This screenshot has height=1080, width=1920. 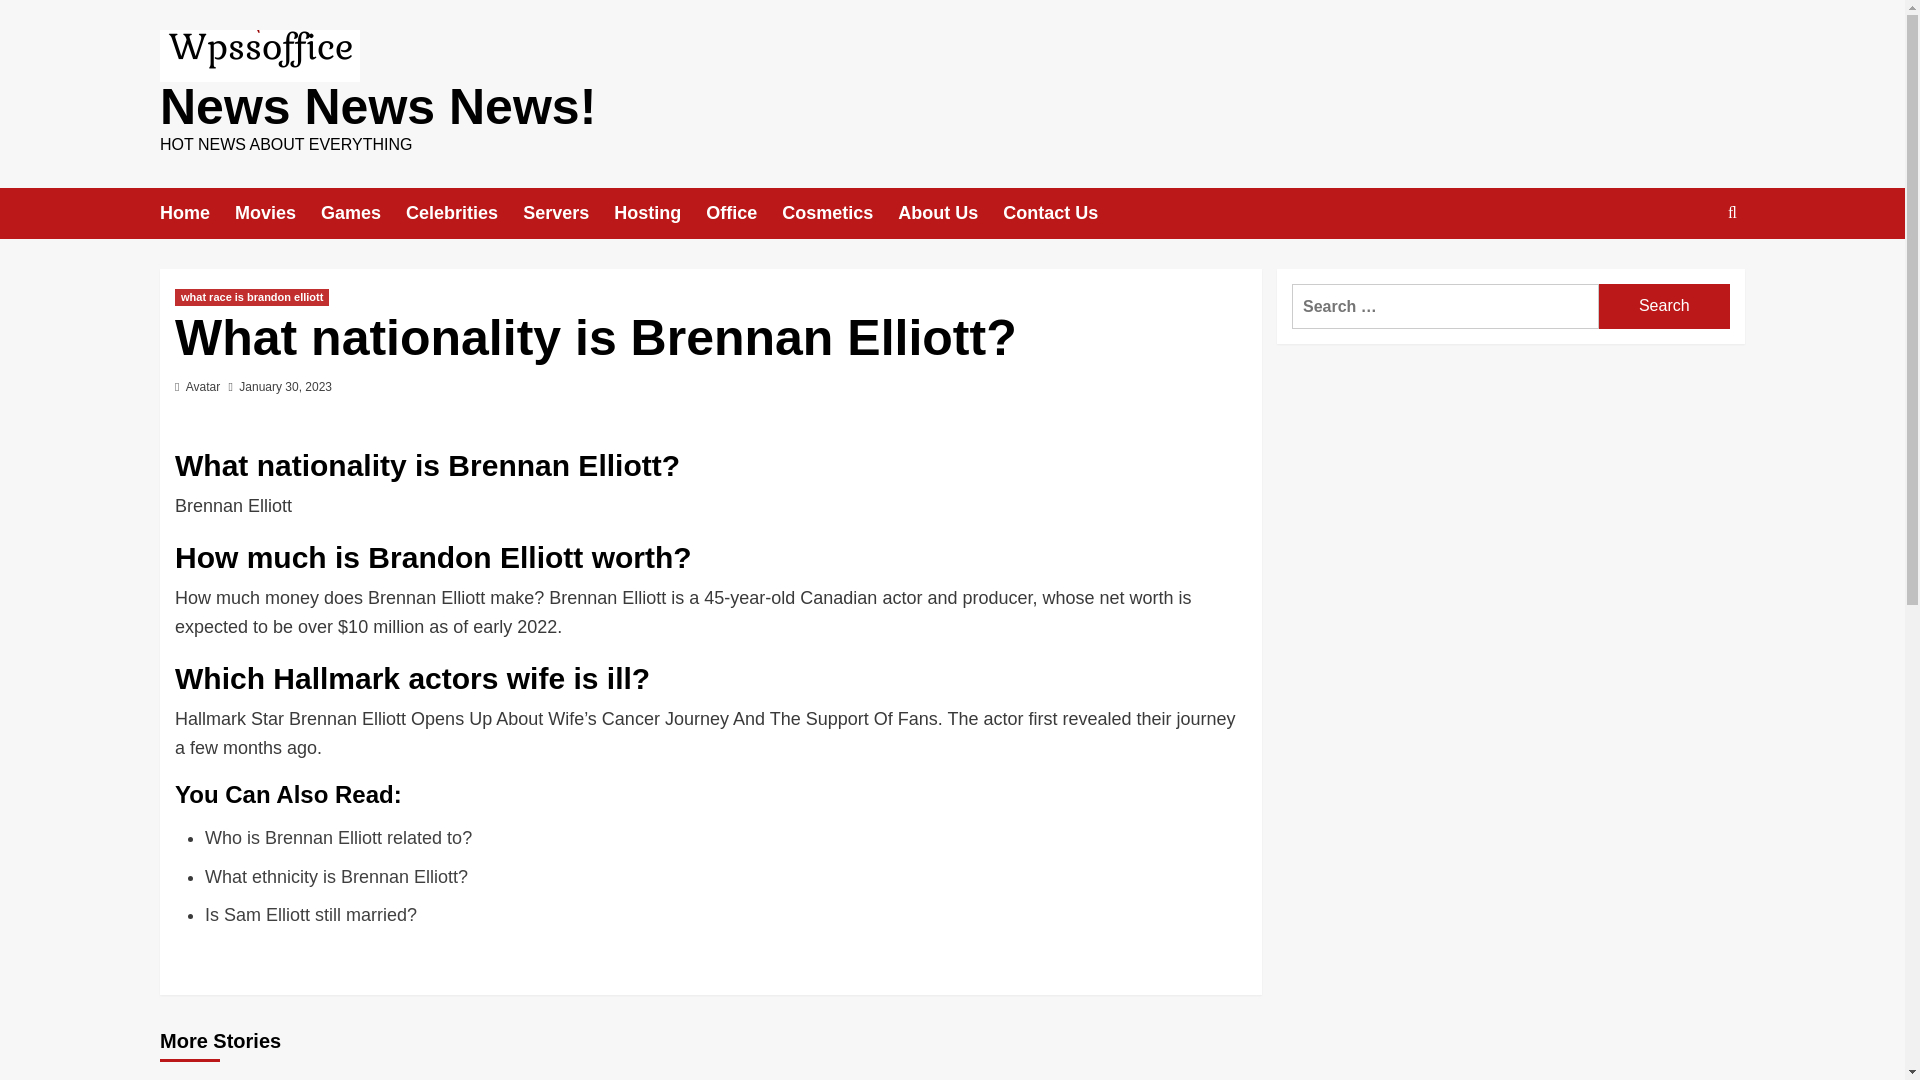 I want to click on About Us, so click(x=950, y=212).